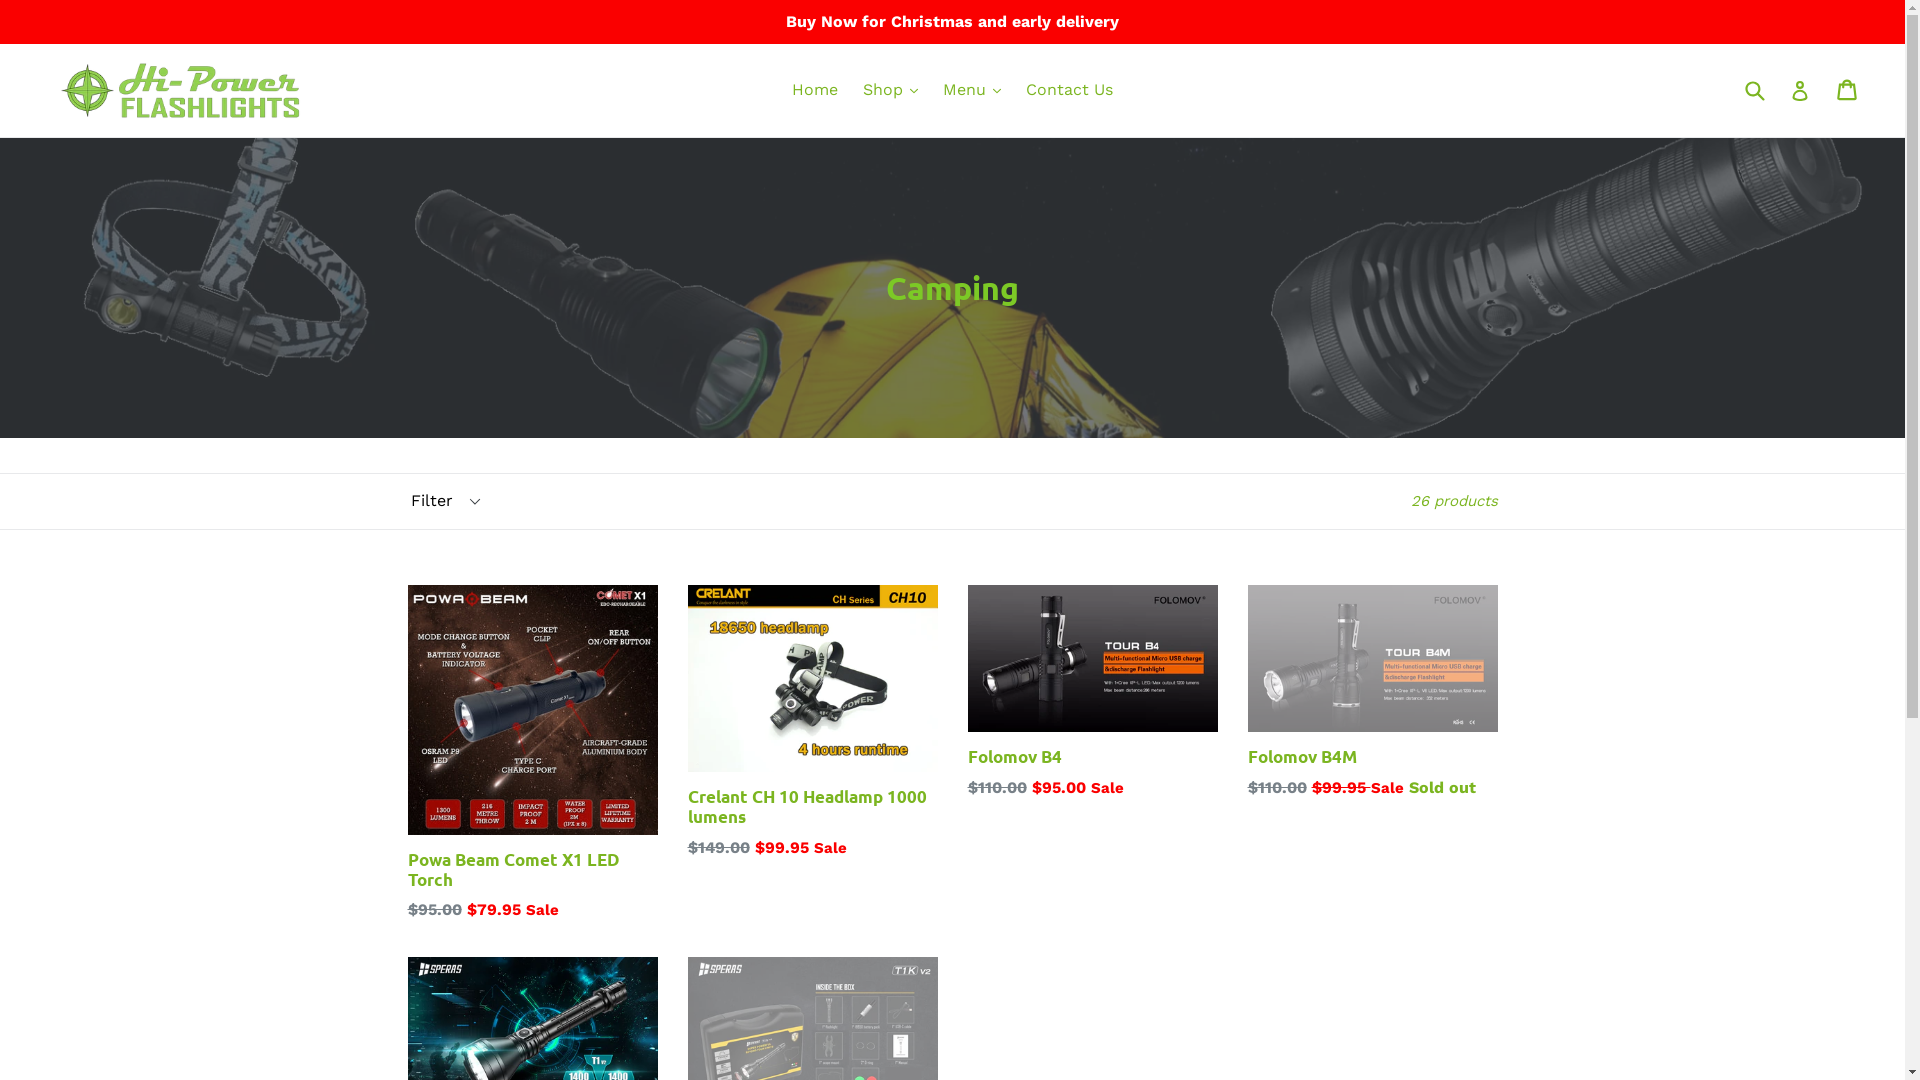  Describe the element at coordinates (1093, 692) in the screenshot. I see `Folomov B4
Regular price
$110.00 $95.00 Sale` at that location.